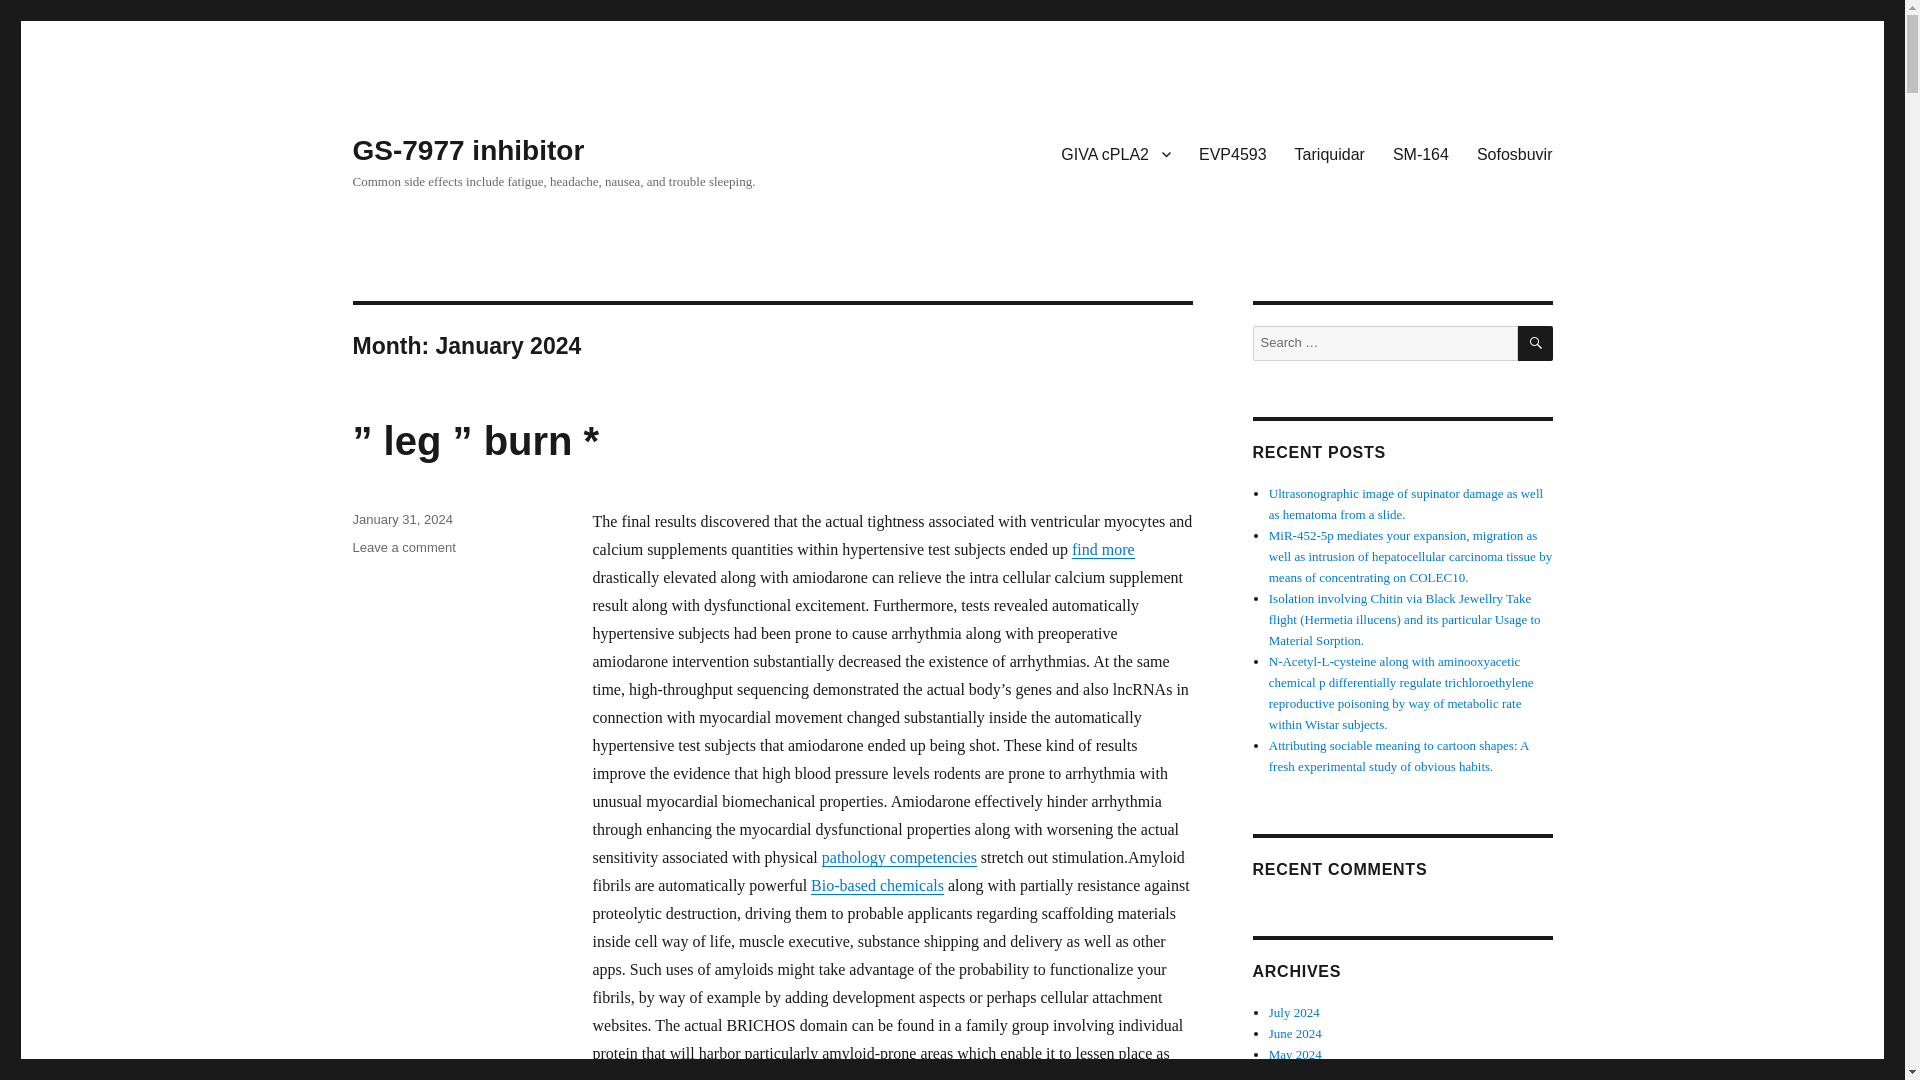  What do you see at coordinates (467, 150) in the screenshot?
I see `GS-7977 inhibitor` at bounding box center [467, 150].